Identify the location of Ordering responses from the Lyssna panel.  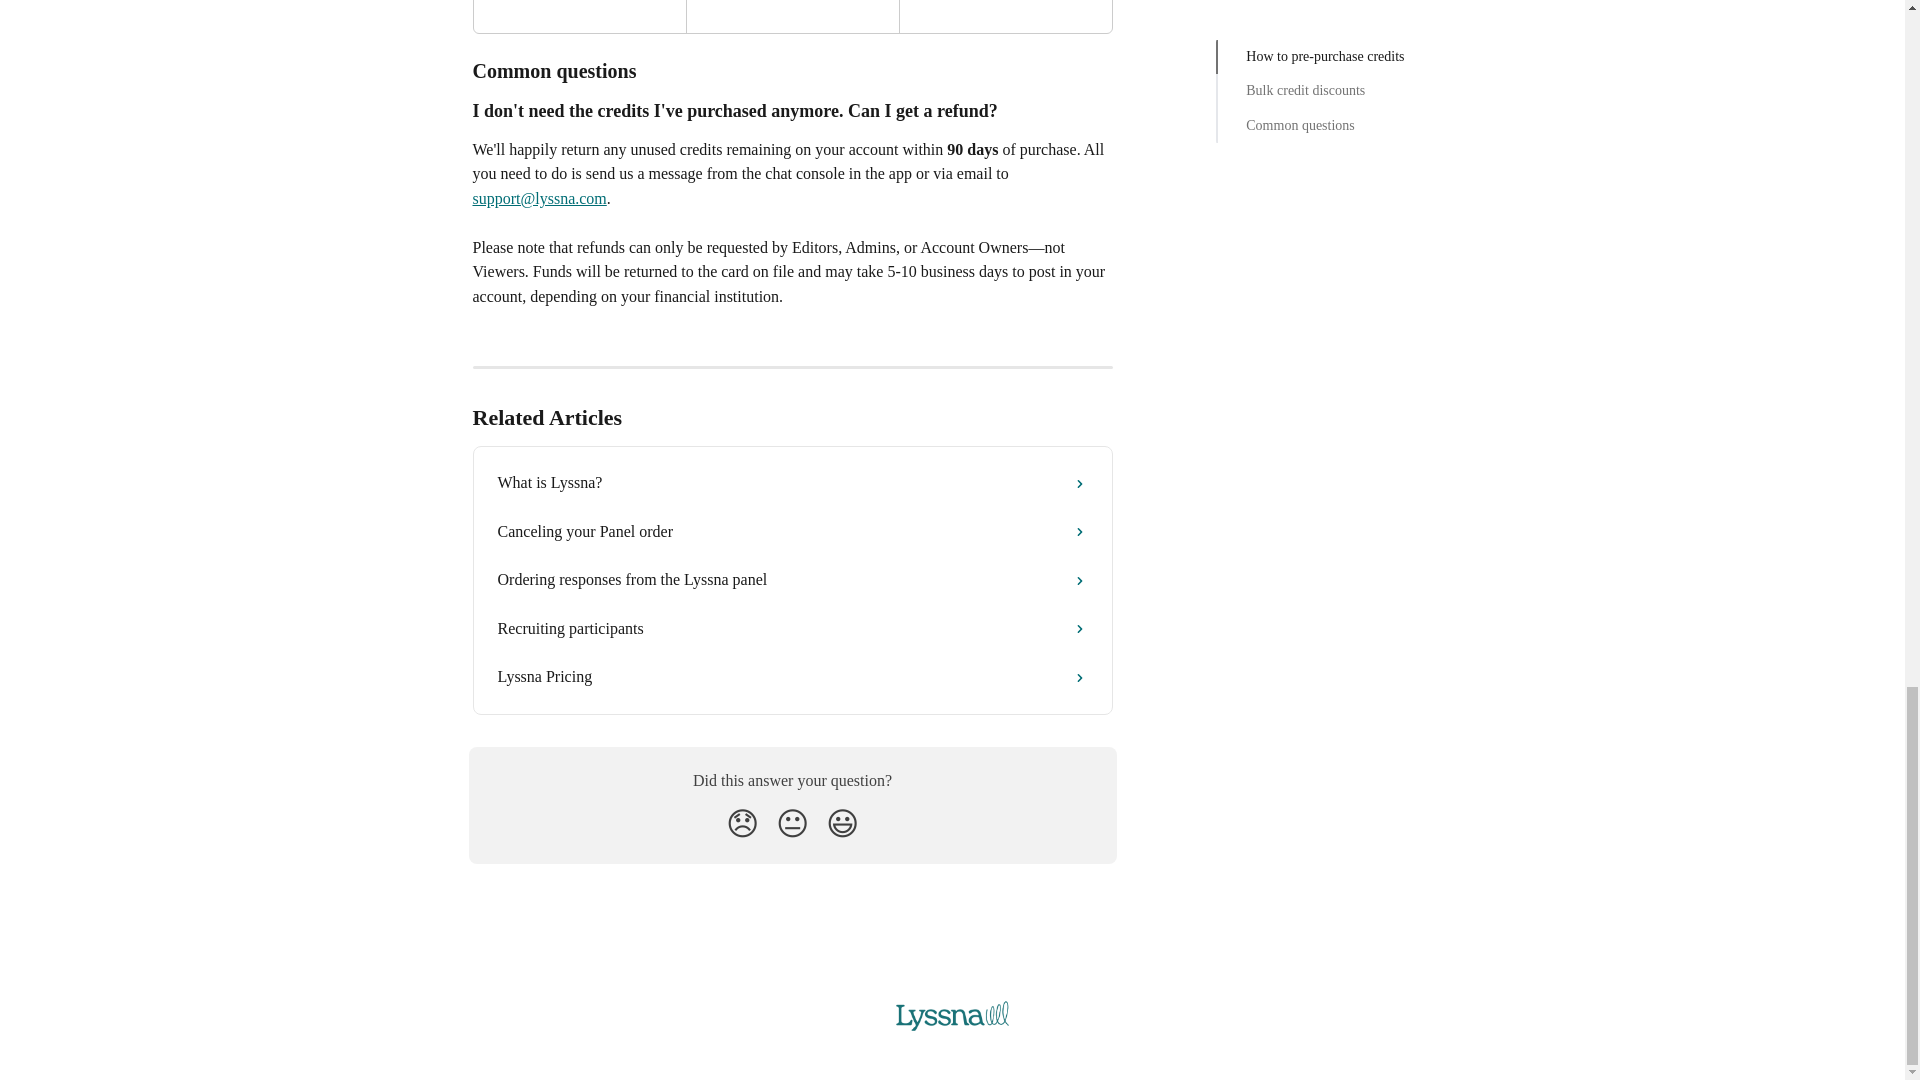
(792, 580).